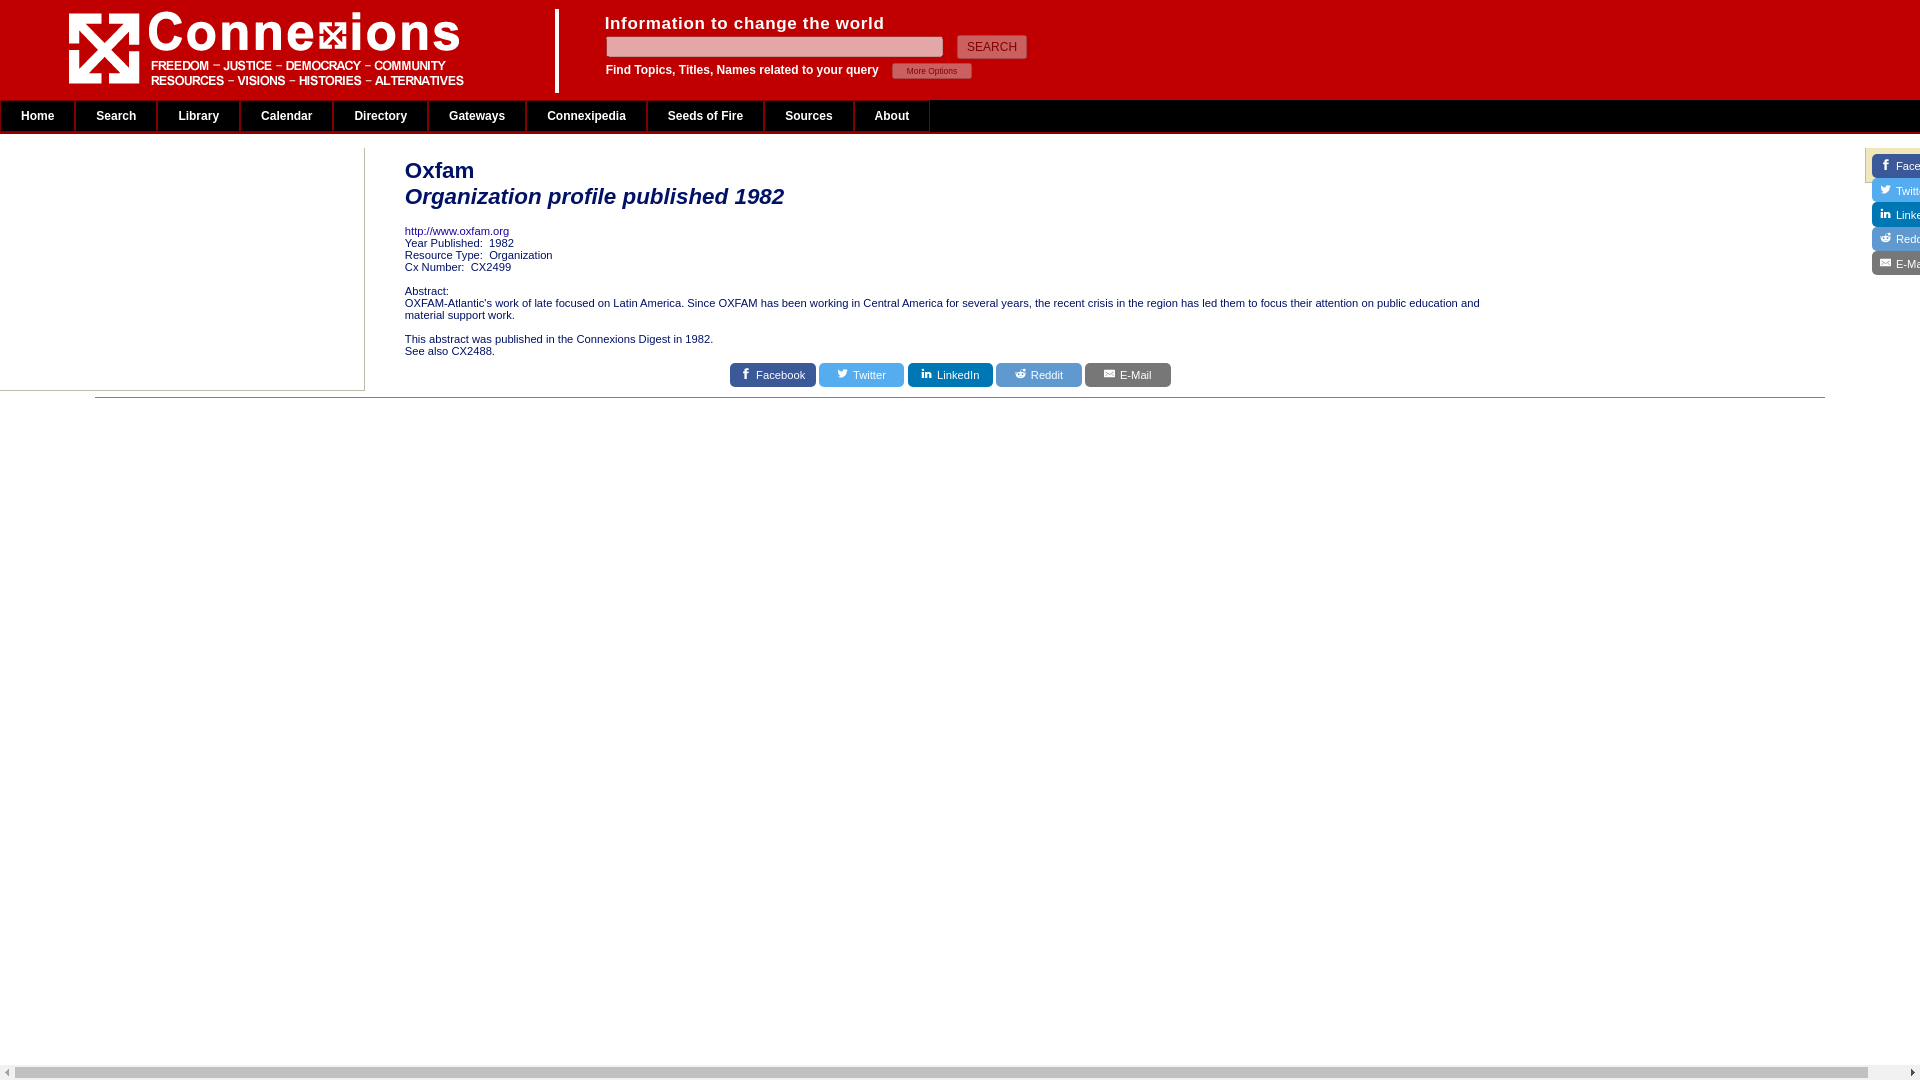 This screenshot has width=1920, height=1080. Describe the element at coordinates (380, 116) in the screenshot. I see `Directory` at that location.